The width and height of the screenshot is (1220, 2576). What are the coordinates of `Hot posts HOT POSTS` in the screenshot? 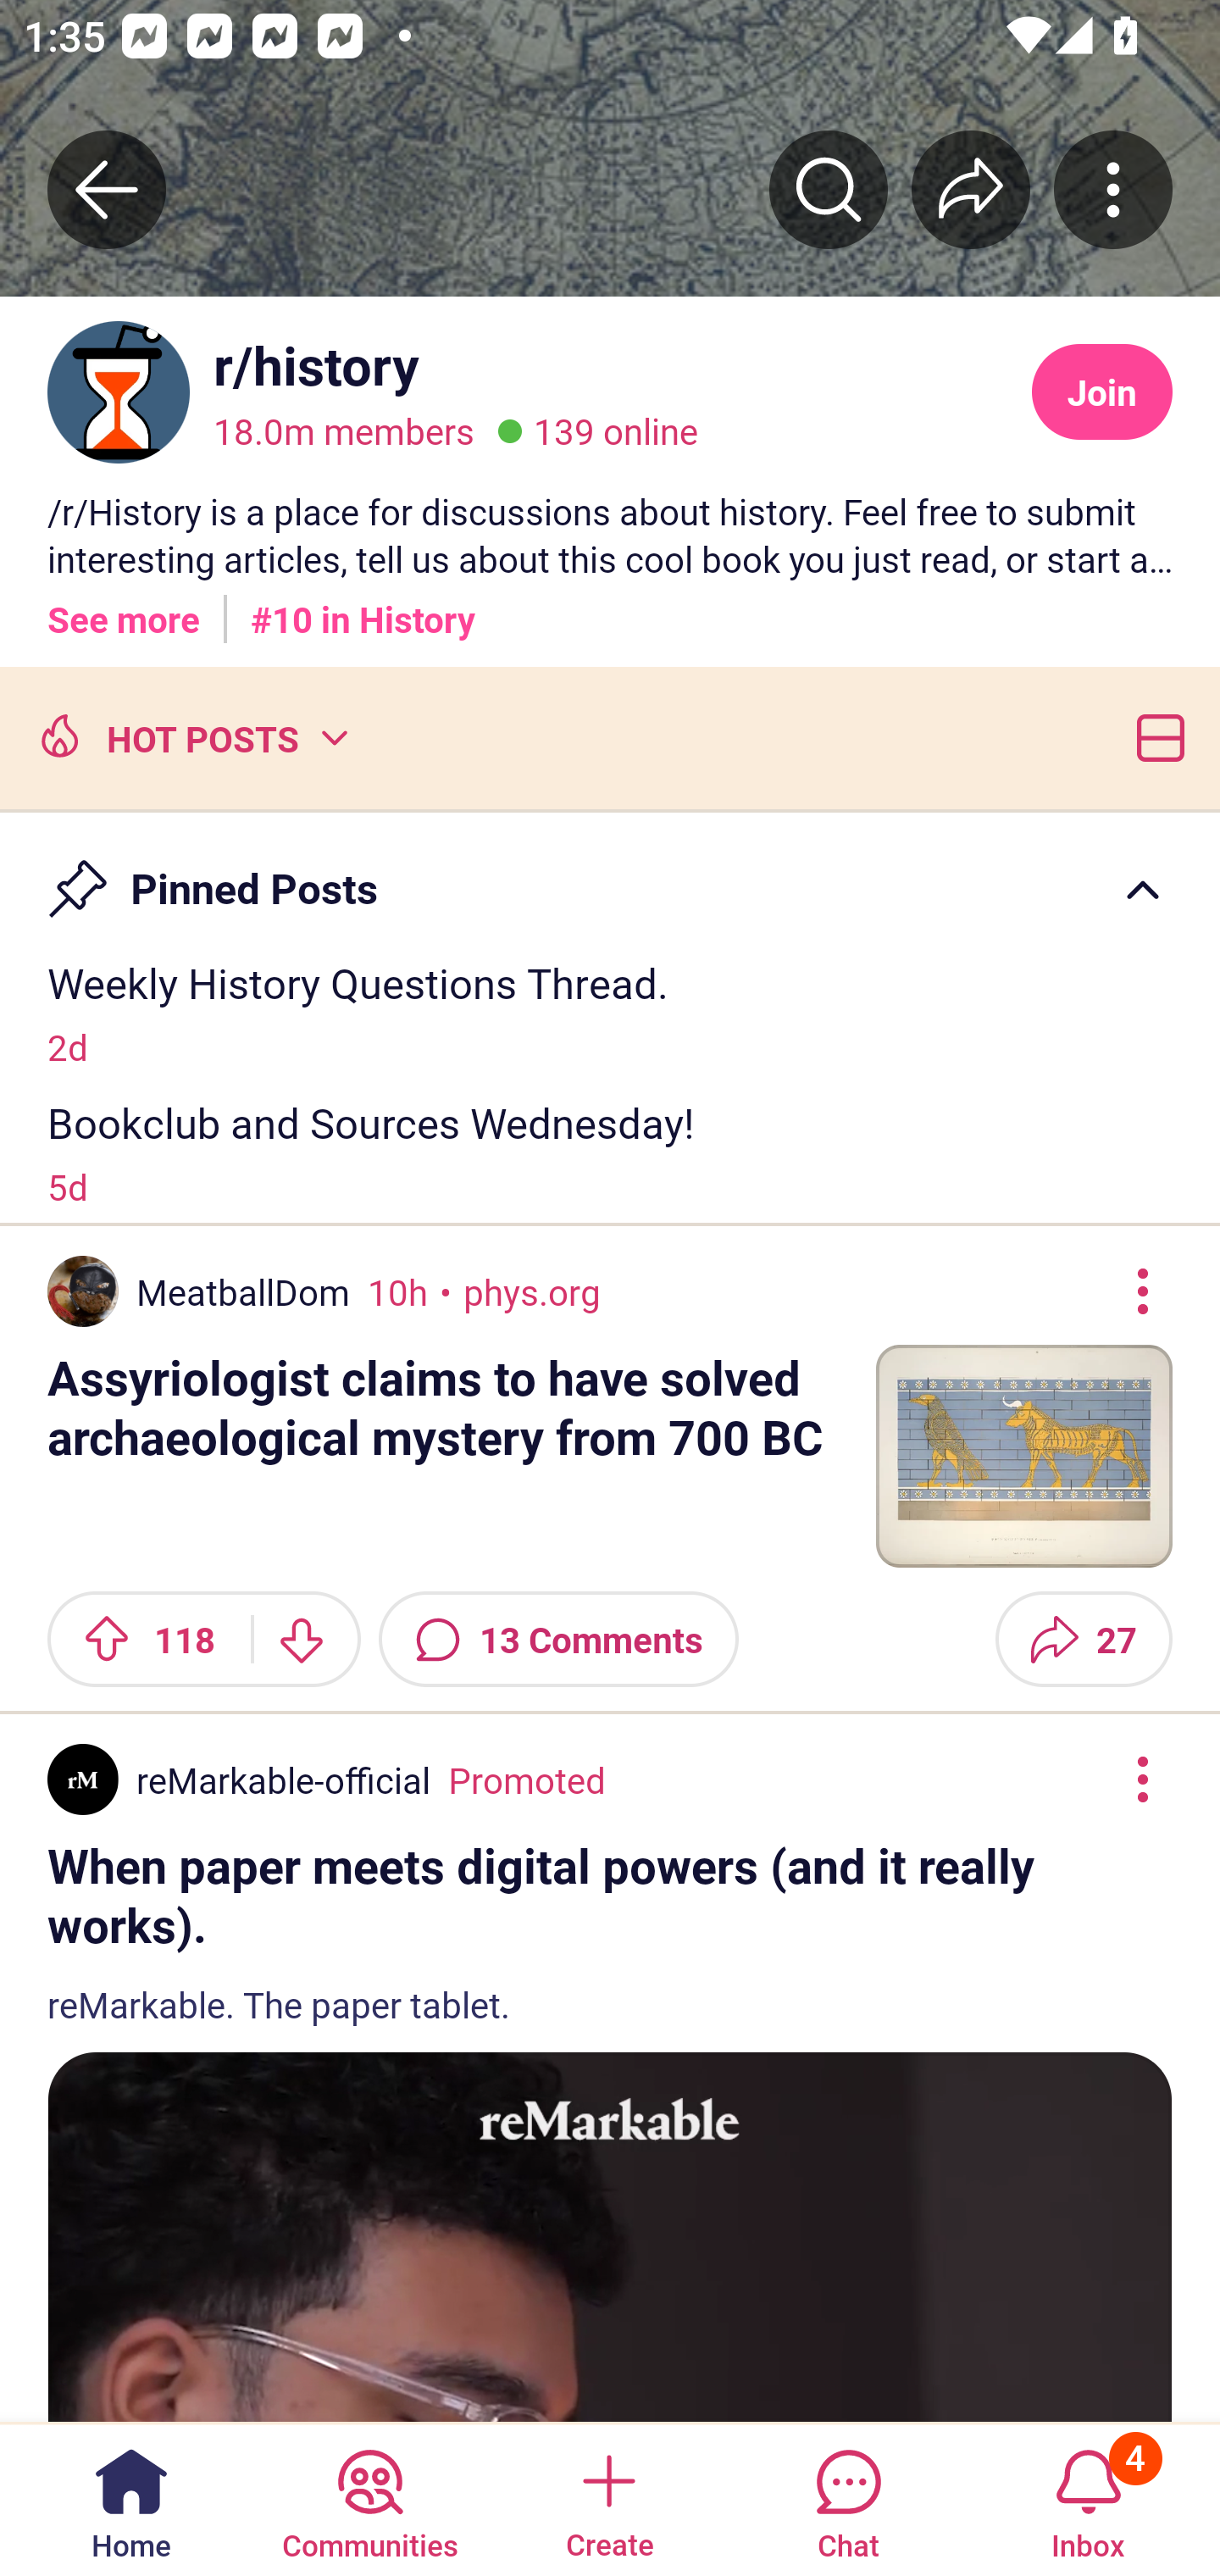 It's located at (191, 736).